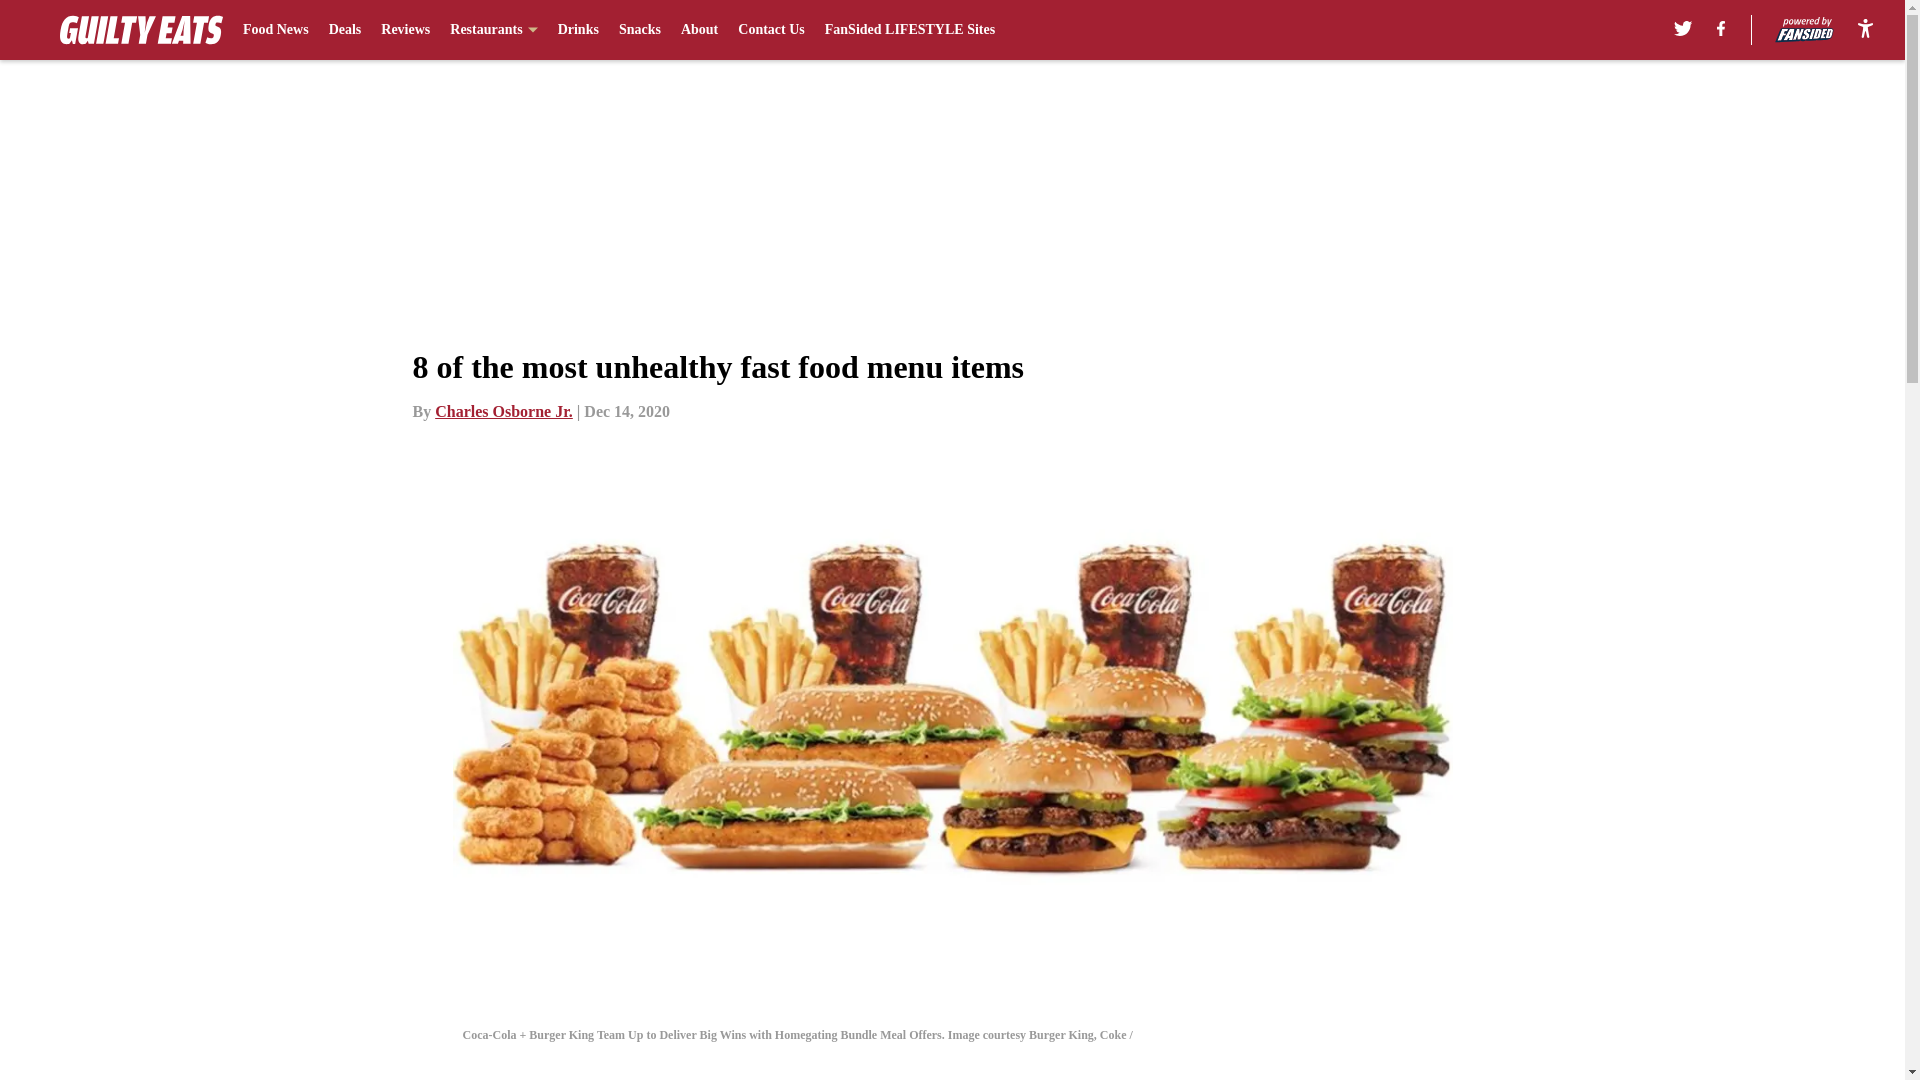 The image size is (1920, 1080). I want to click on Restaurants, so click(493, 30).